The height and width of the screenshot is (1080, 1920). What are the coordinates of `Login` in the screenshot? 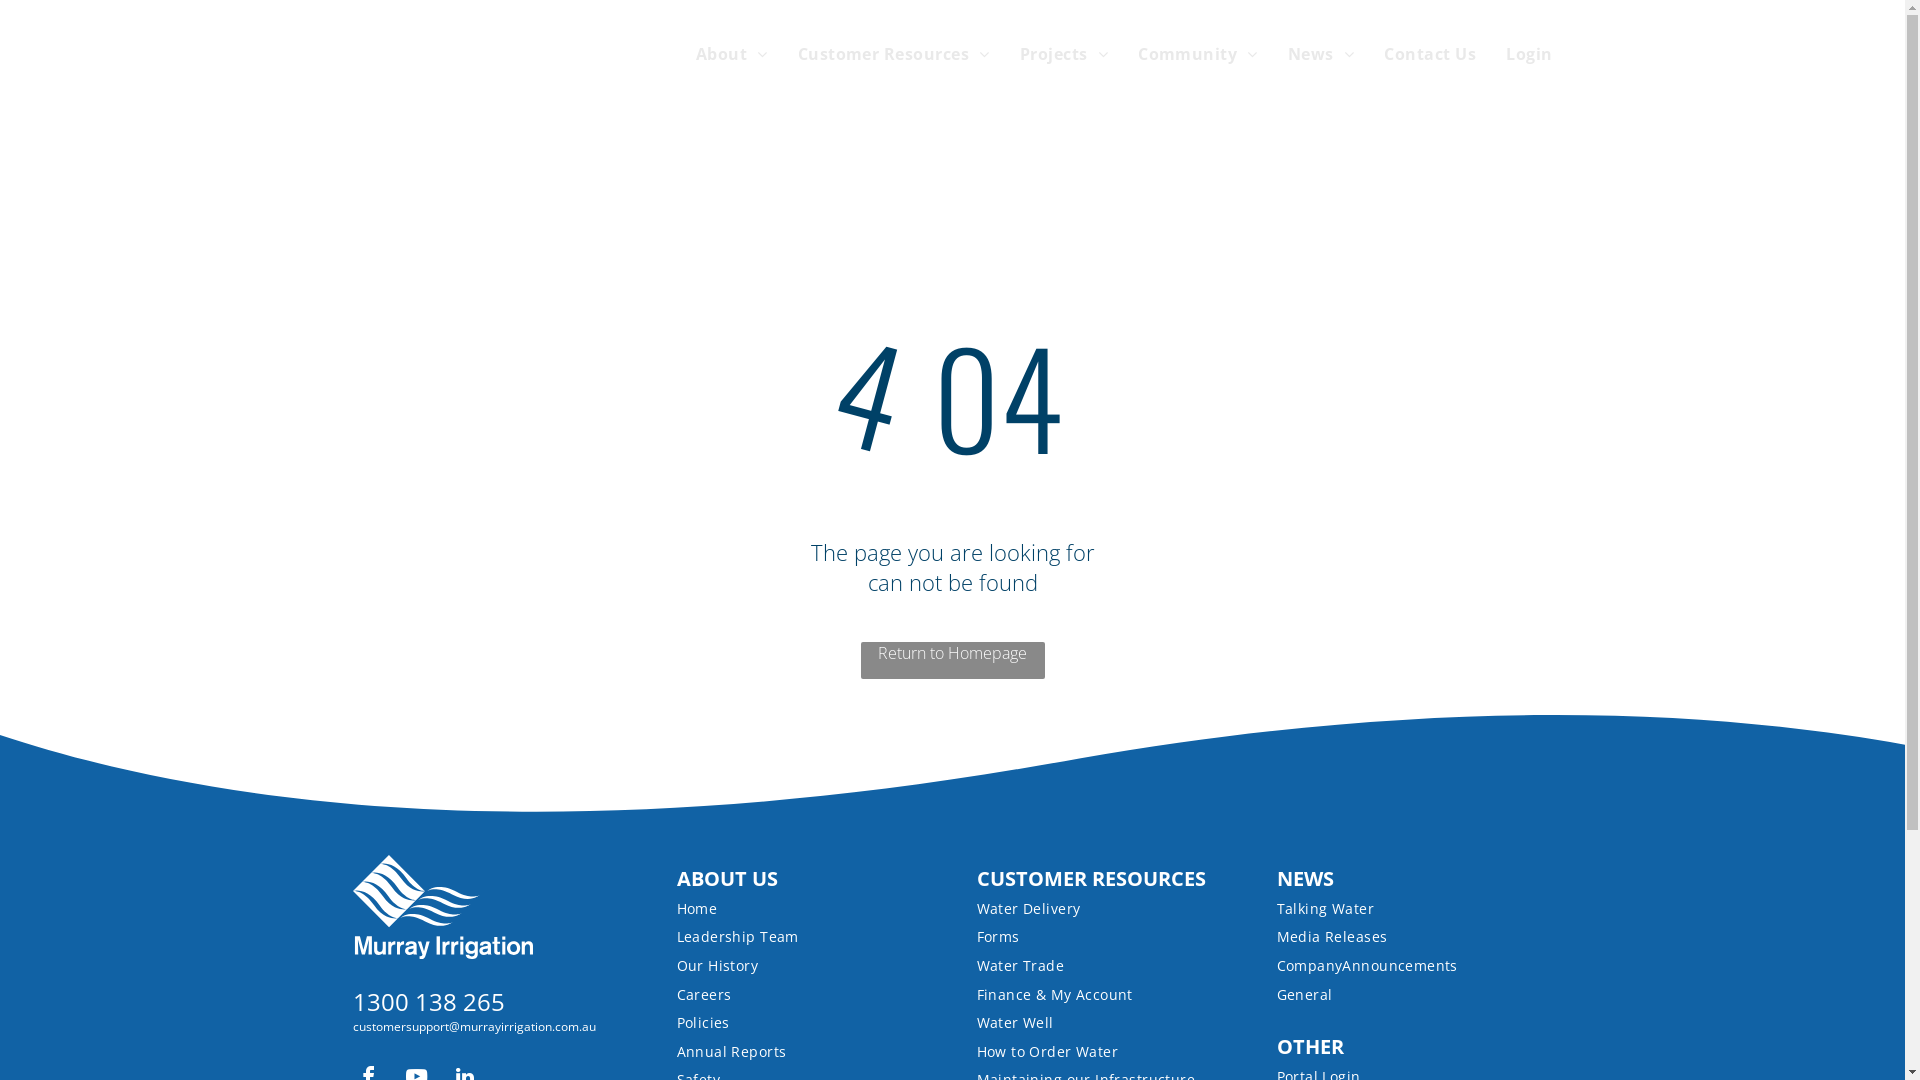 It's located at (1514, 54).